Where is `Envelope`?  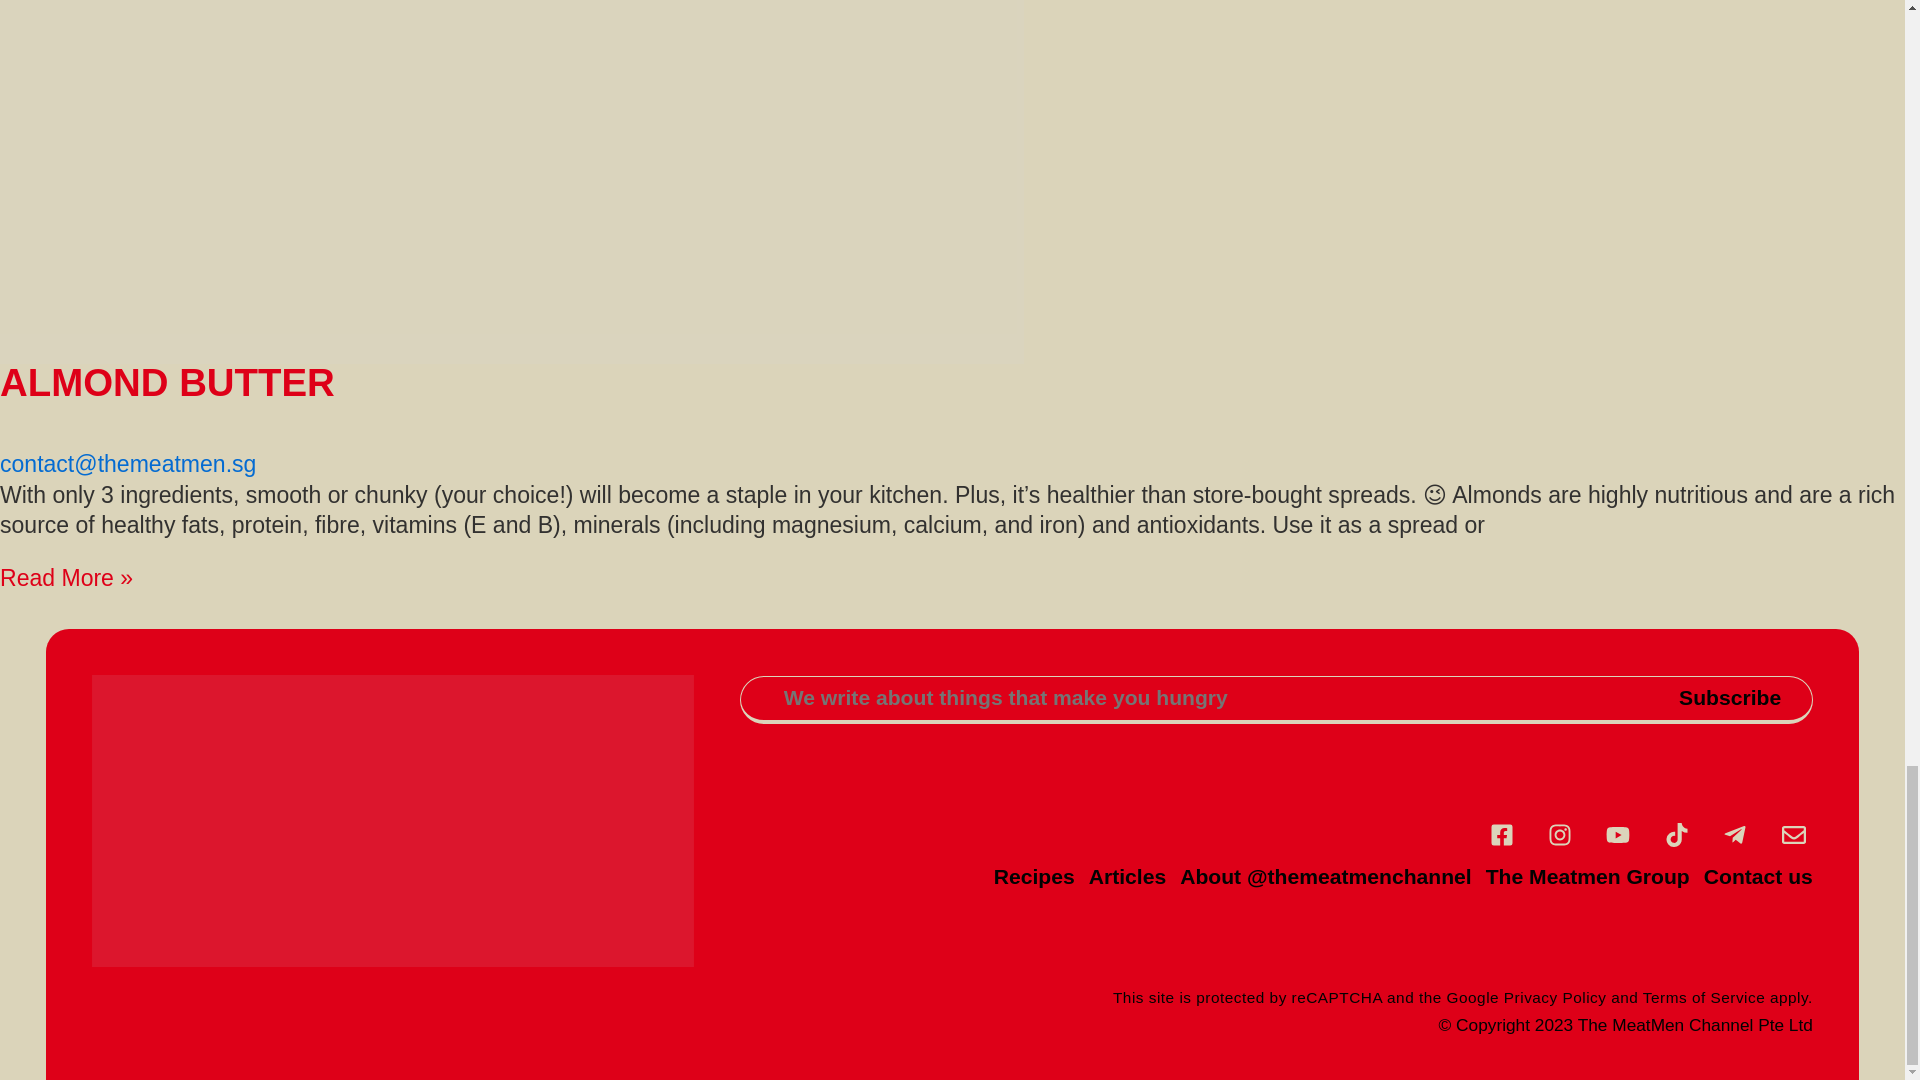 Envelope is located at coordinates (1793, 835).